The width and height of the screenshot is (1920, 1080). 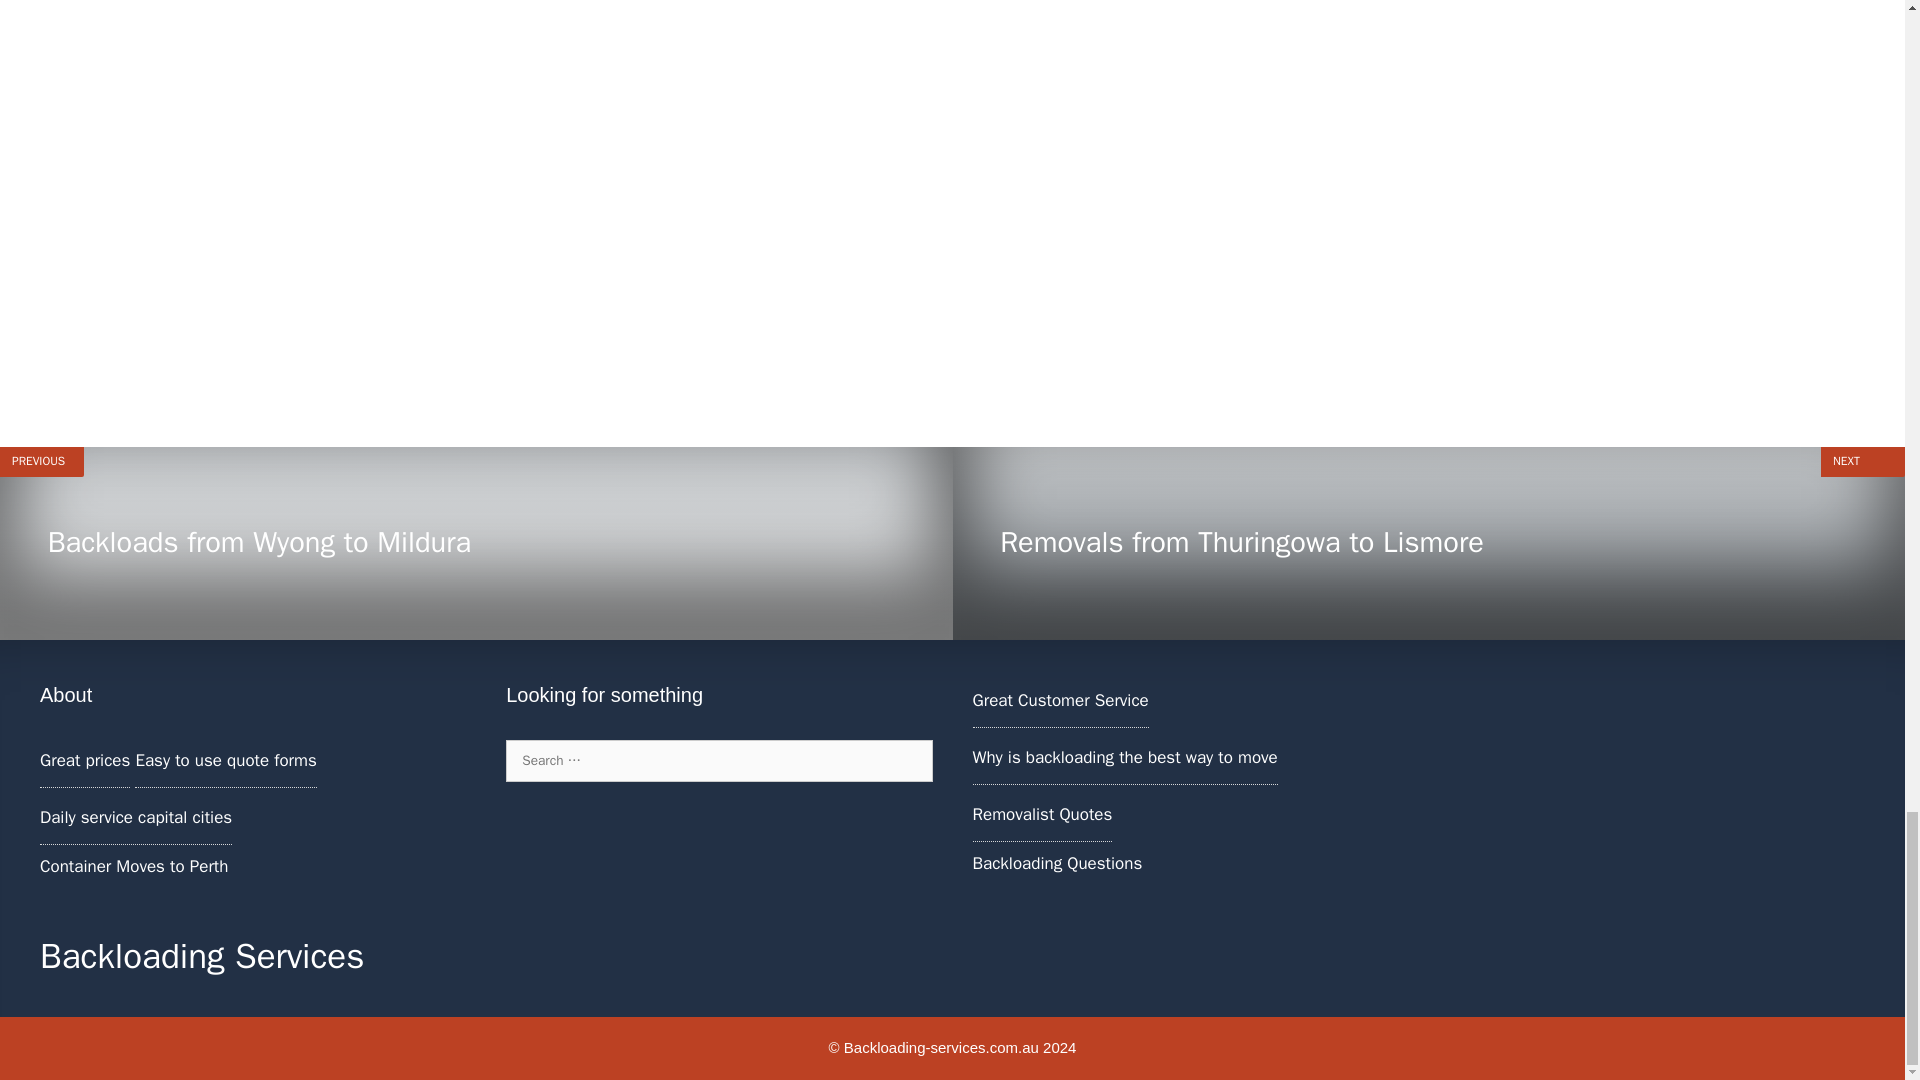 I want to click on Great Customer Service, so click(x=1124, y=757).